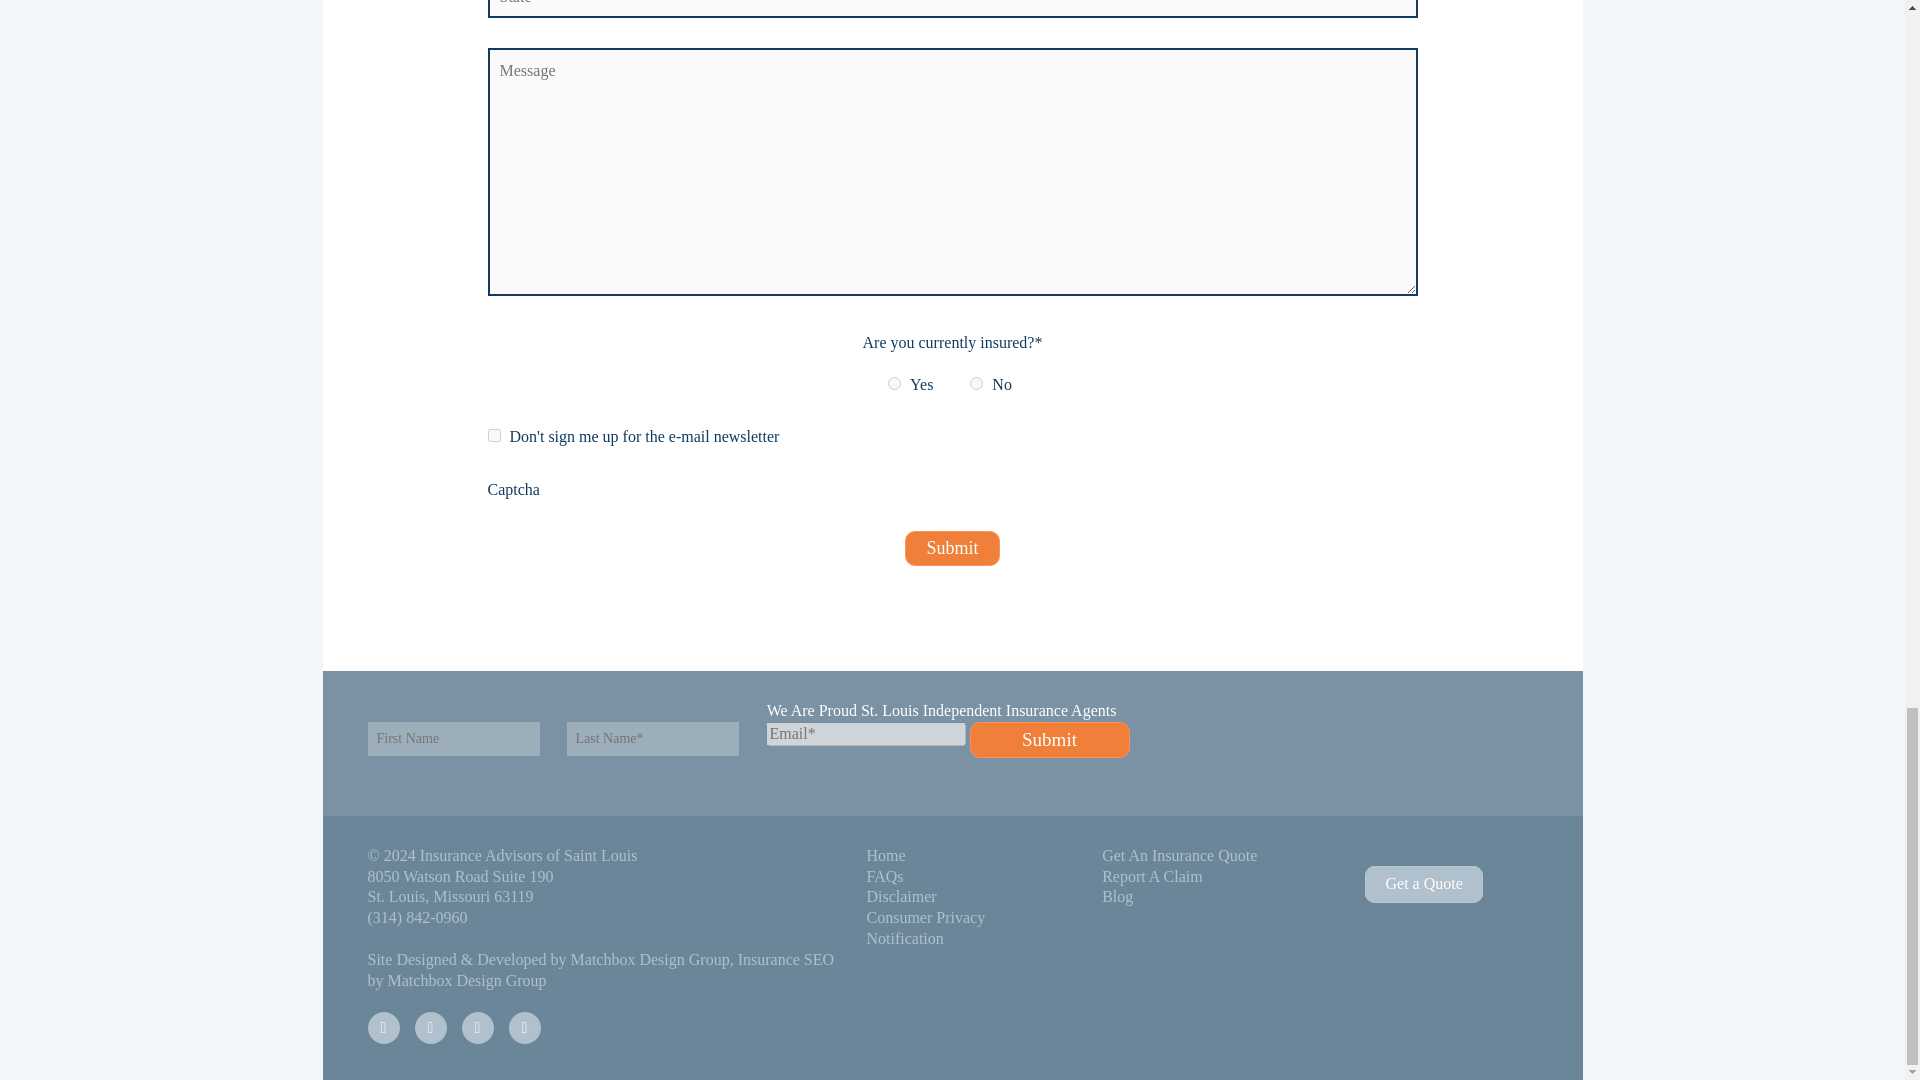 The height and width of the screenshot is (1080, 1920). I want to click on No, so click(976, 382).